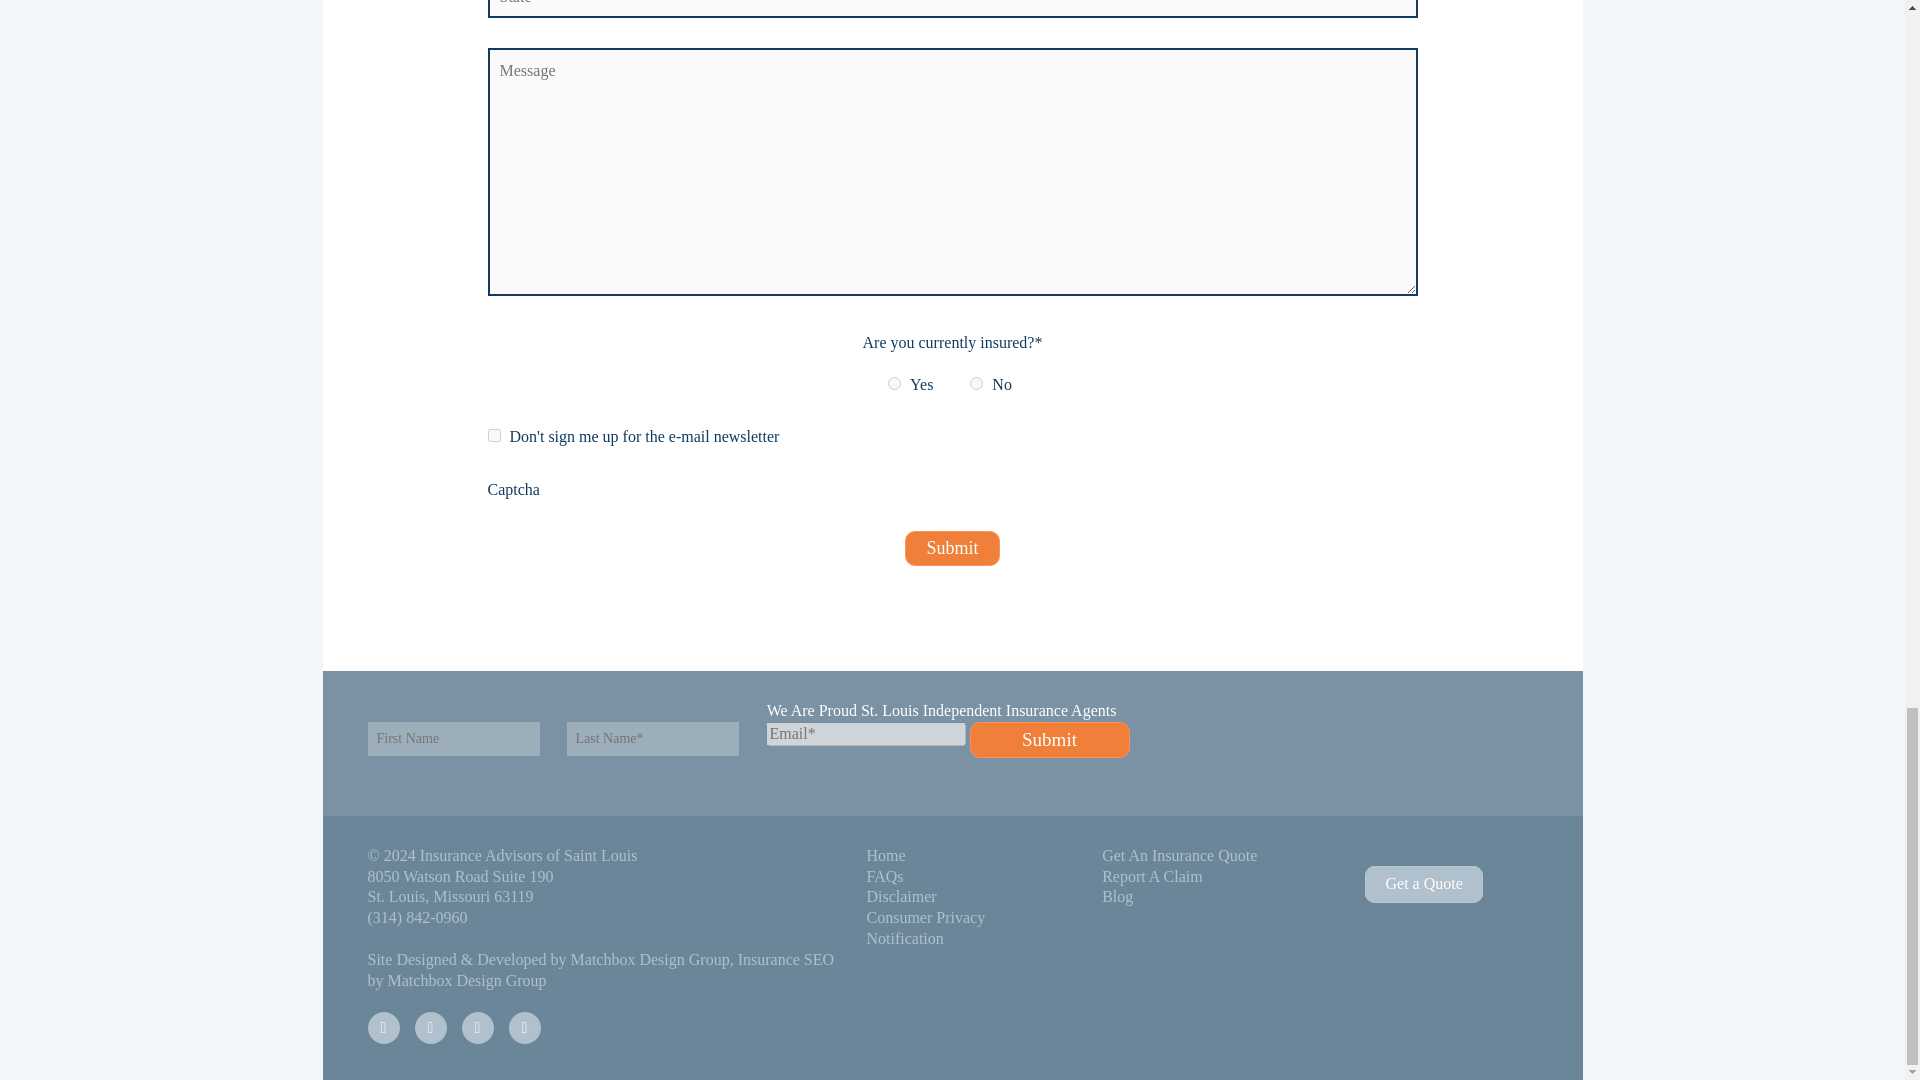 The height and width of the screenshot is (1080, 1920). I want to click on No, so click(976, 382).